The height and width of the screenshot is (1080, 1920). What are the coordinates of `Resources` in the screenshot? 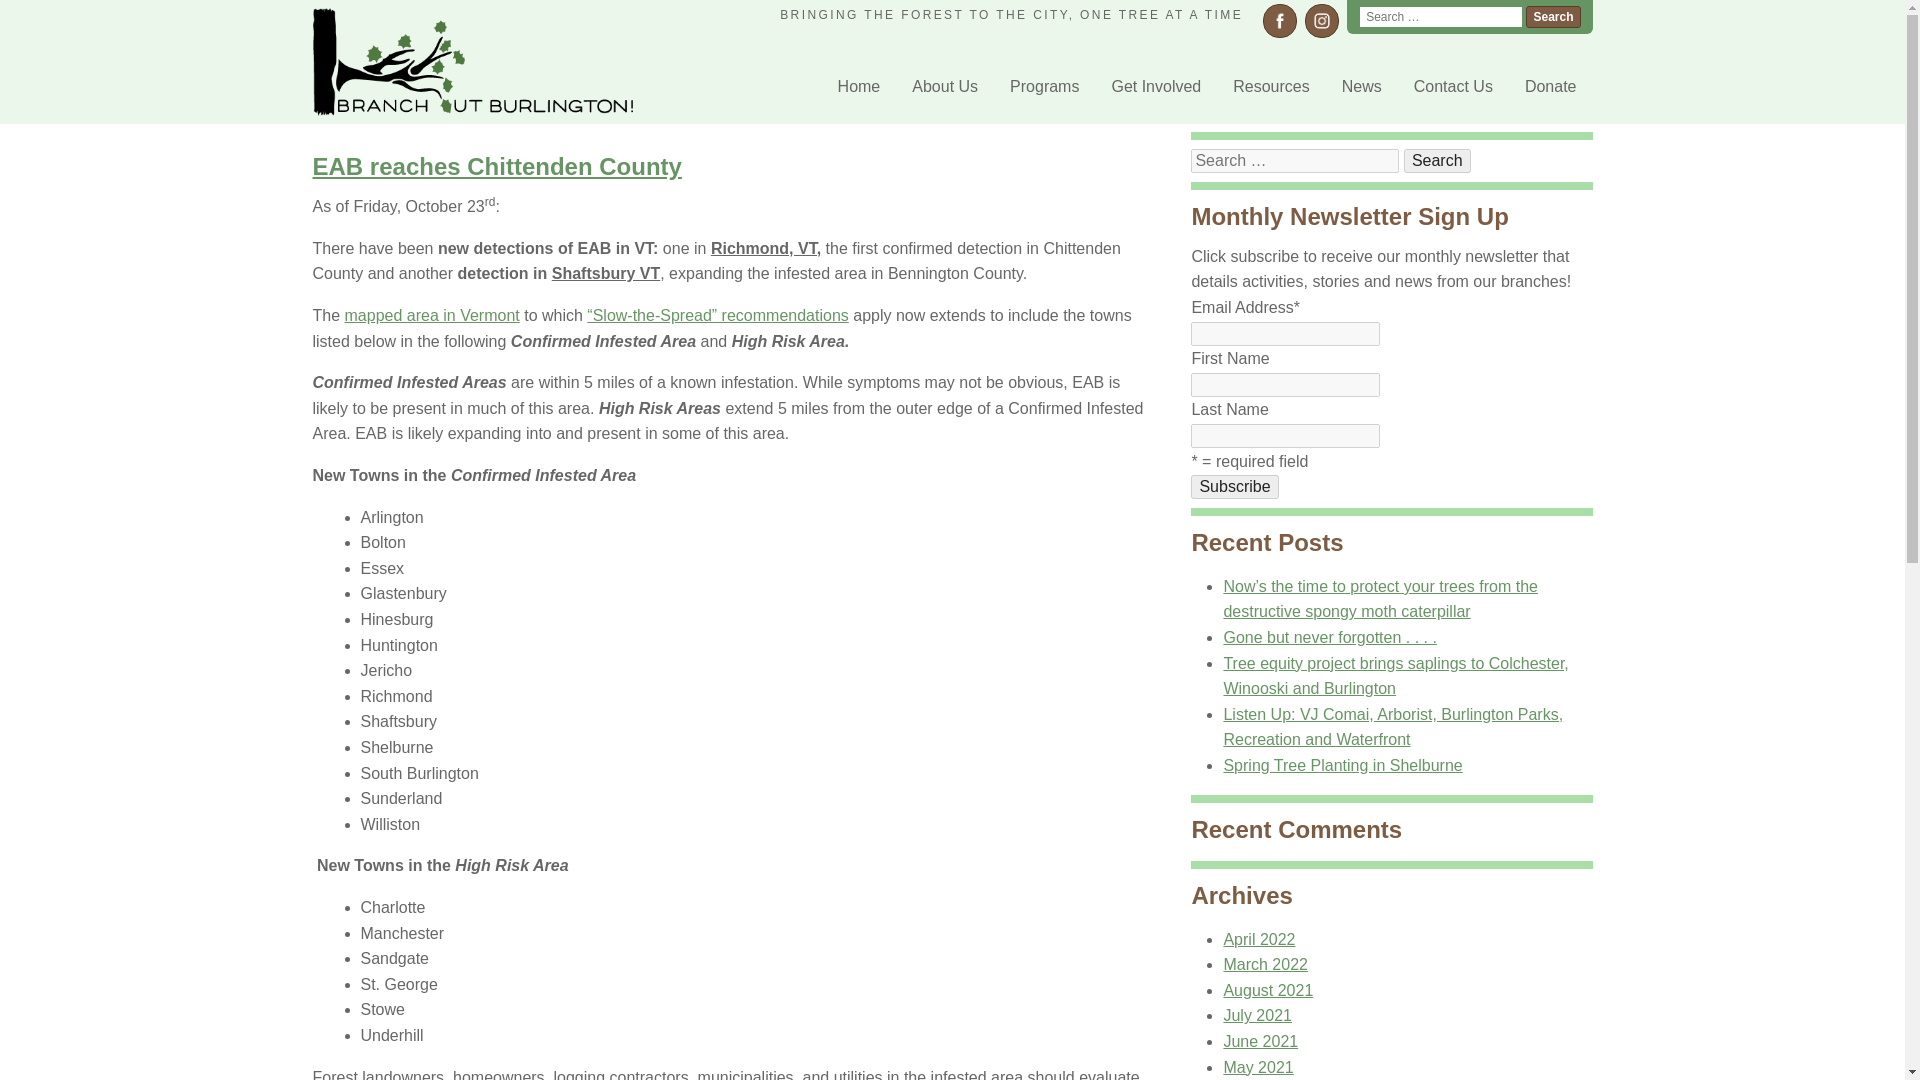 It's located at (1270, 86).